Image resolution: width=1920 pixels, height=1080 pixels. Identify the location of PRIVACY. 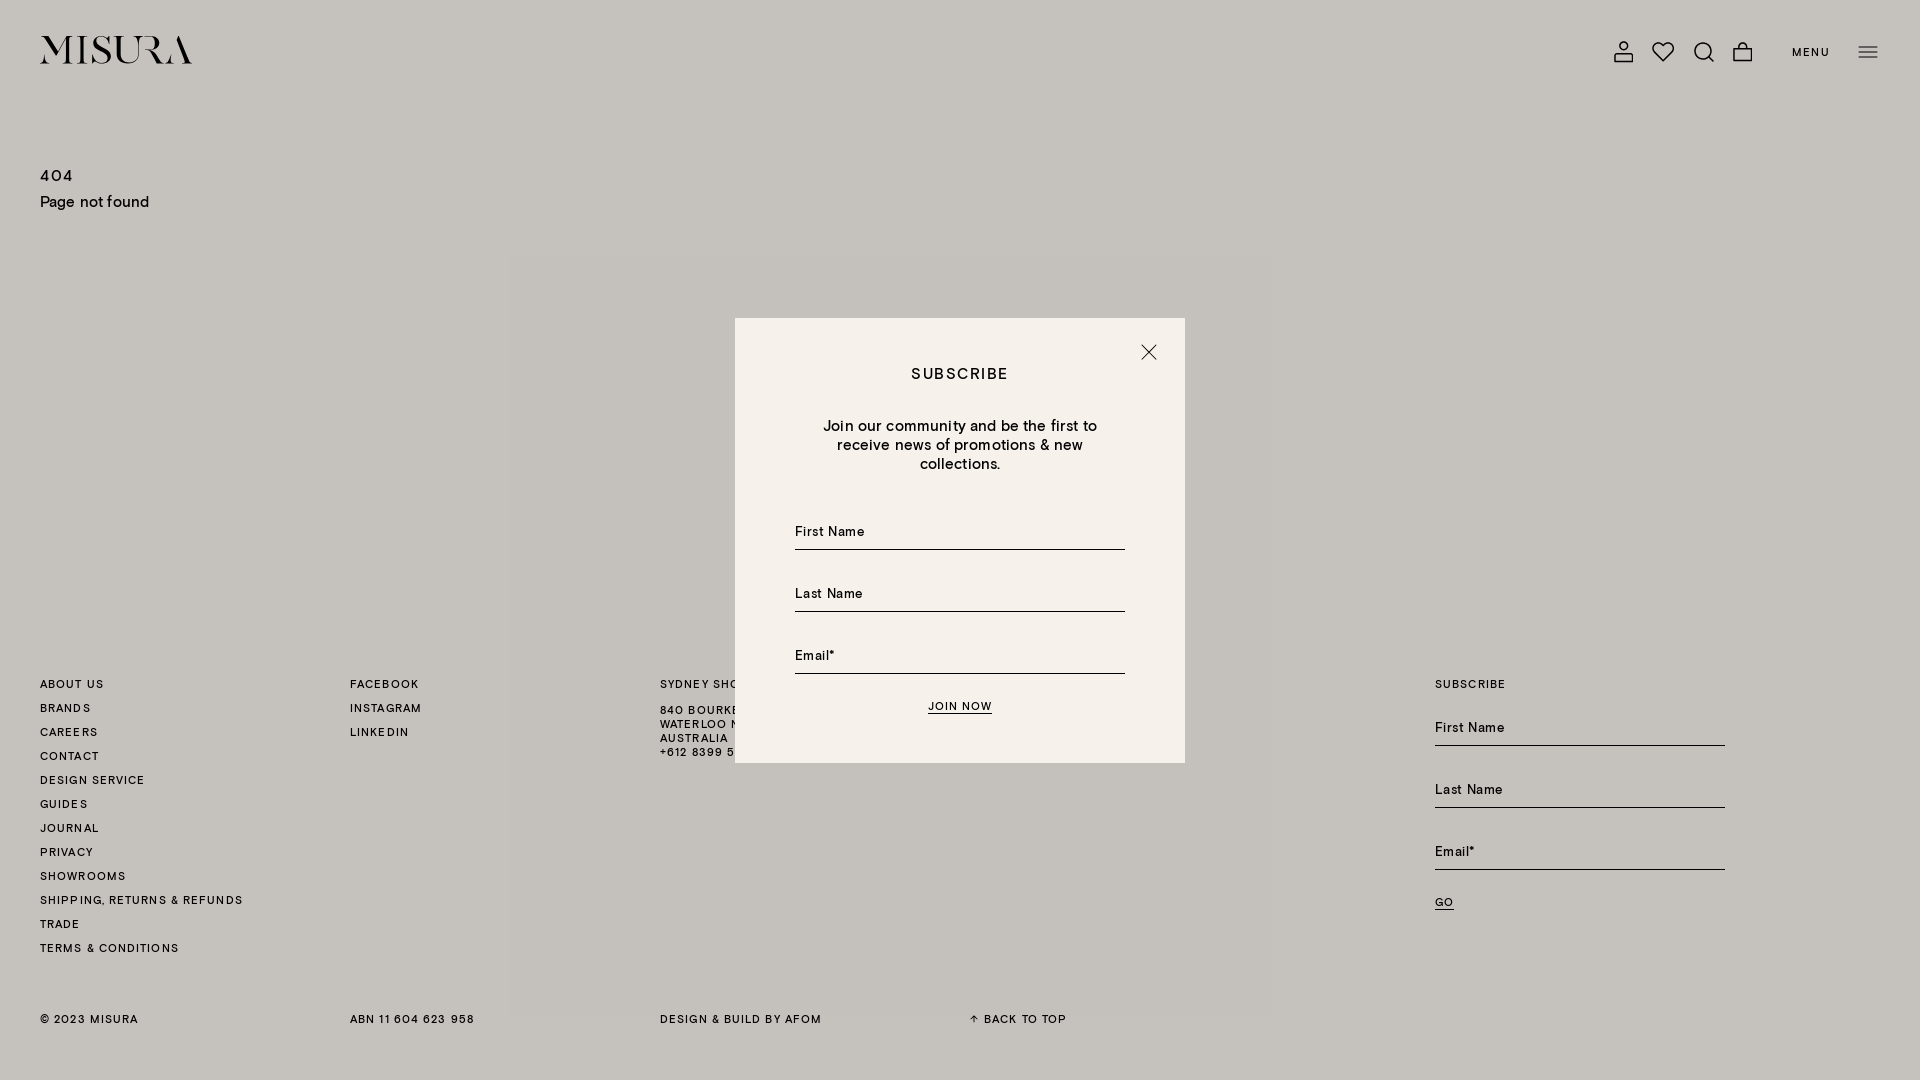
(66, 852).